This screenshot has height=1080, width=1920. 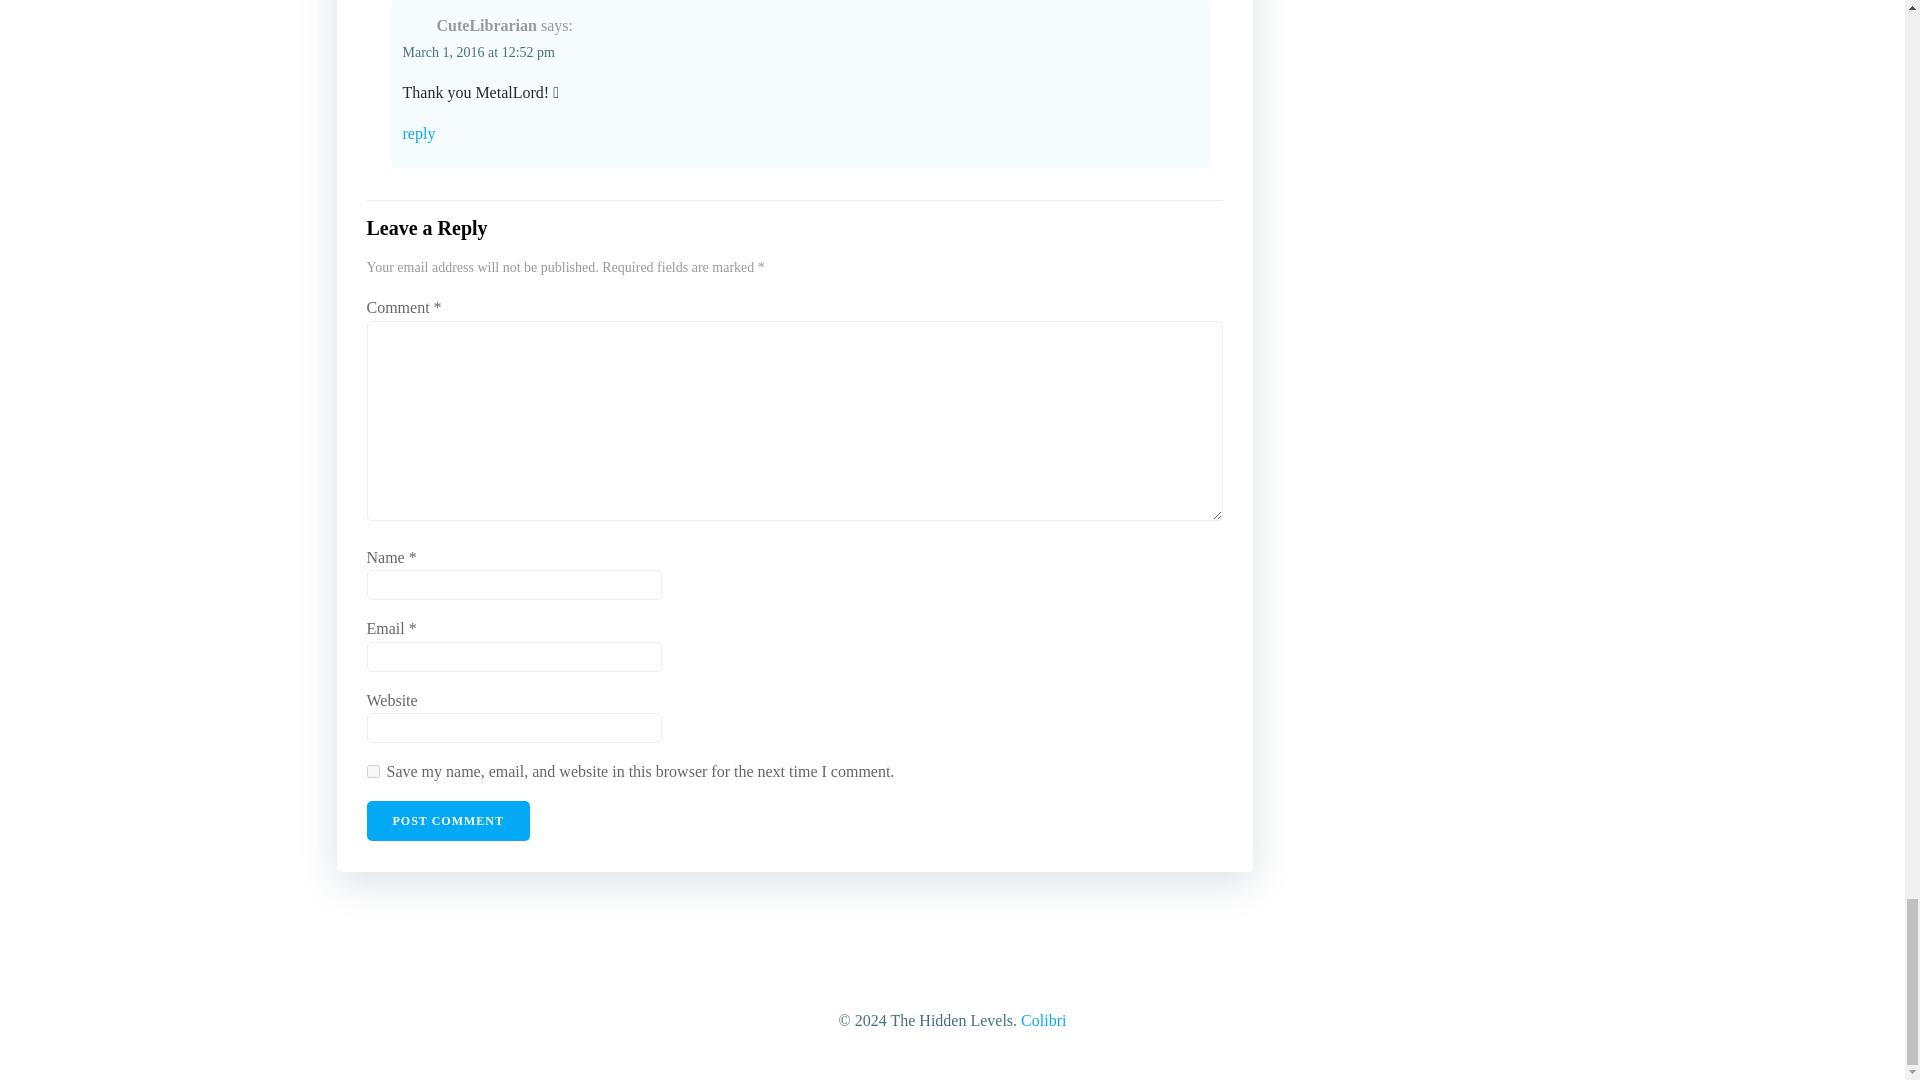 I want to click on Post Comment, so click(x=448, y=821).